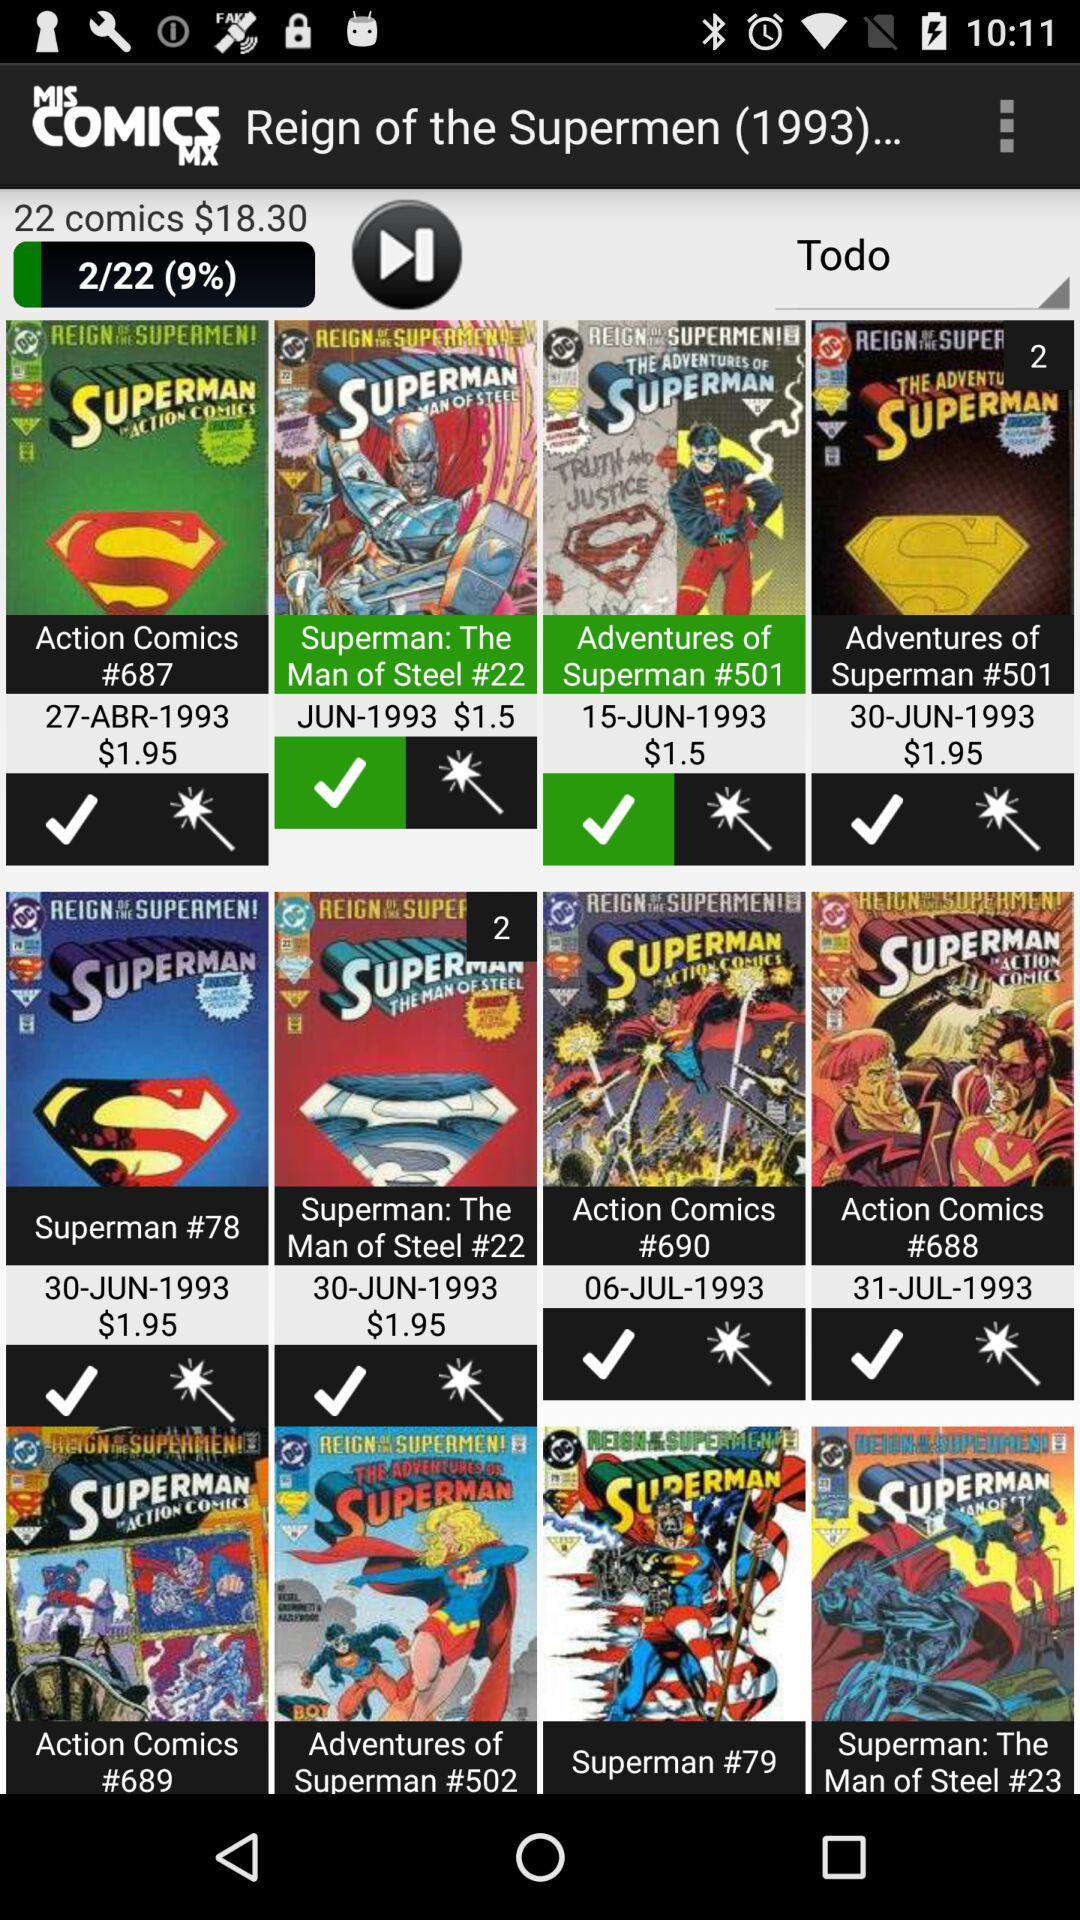 The height and width of the screenshot is (1920, 1080). Describe the element at coordinates (137, 520) in the screenshot. I see `open up comic book` at that location.